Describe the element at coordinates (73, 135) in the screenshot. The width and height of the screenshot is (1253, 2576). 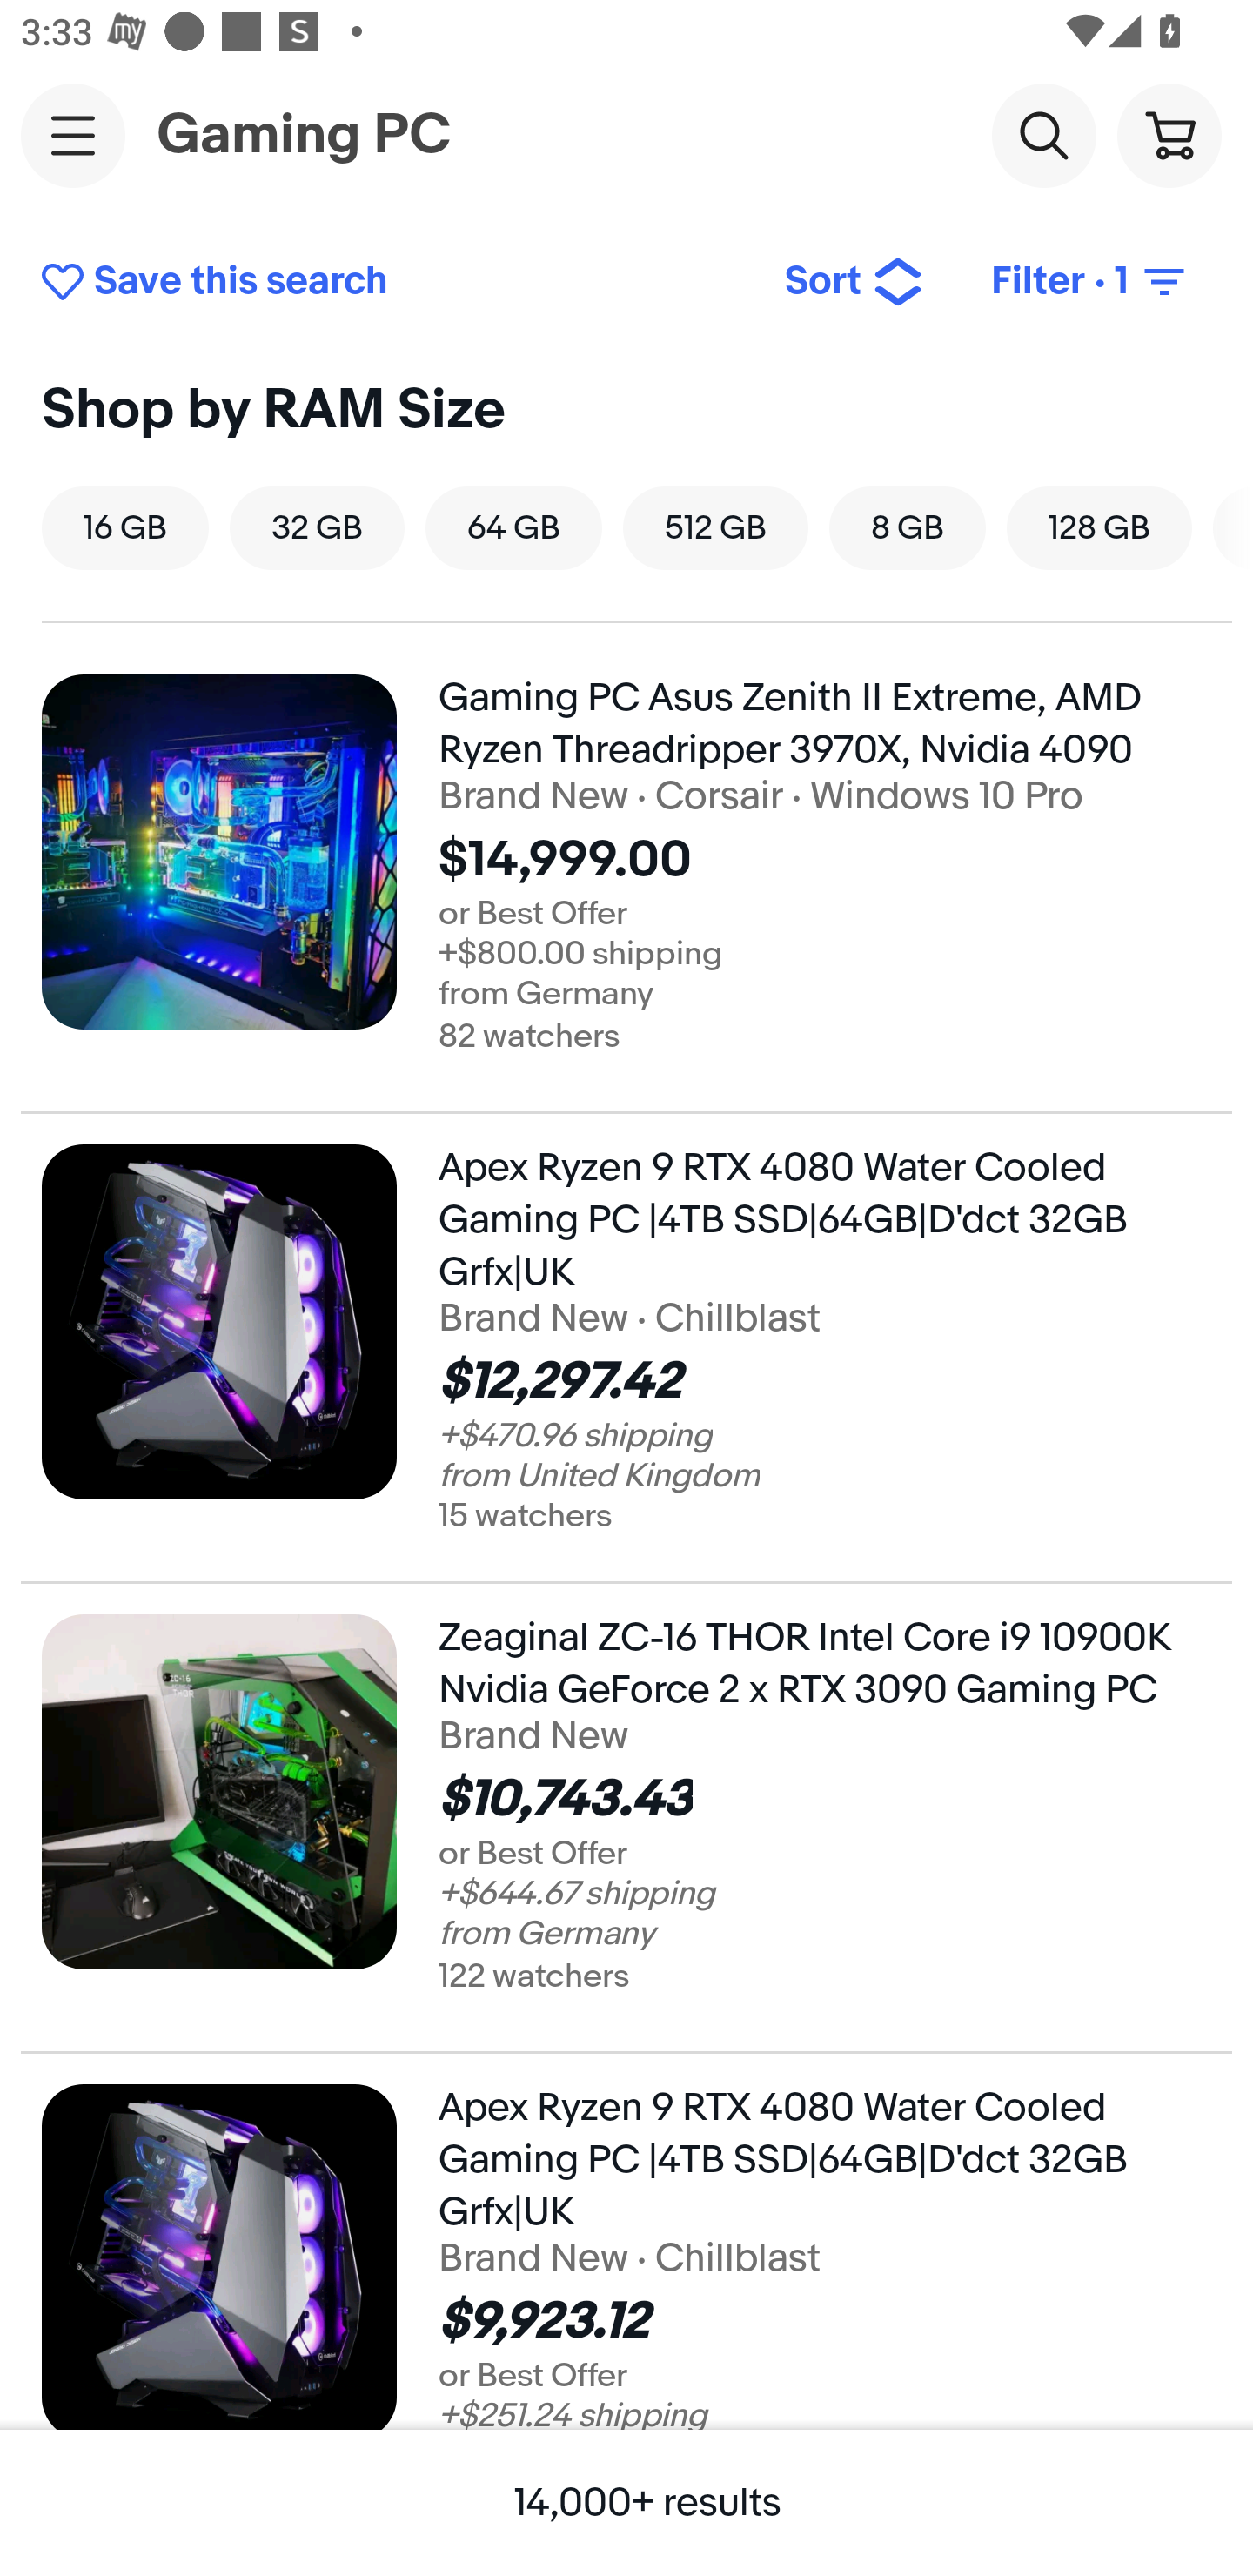
I see `Main navigation, open` at that location.